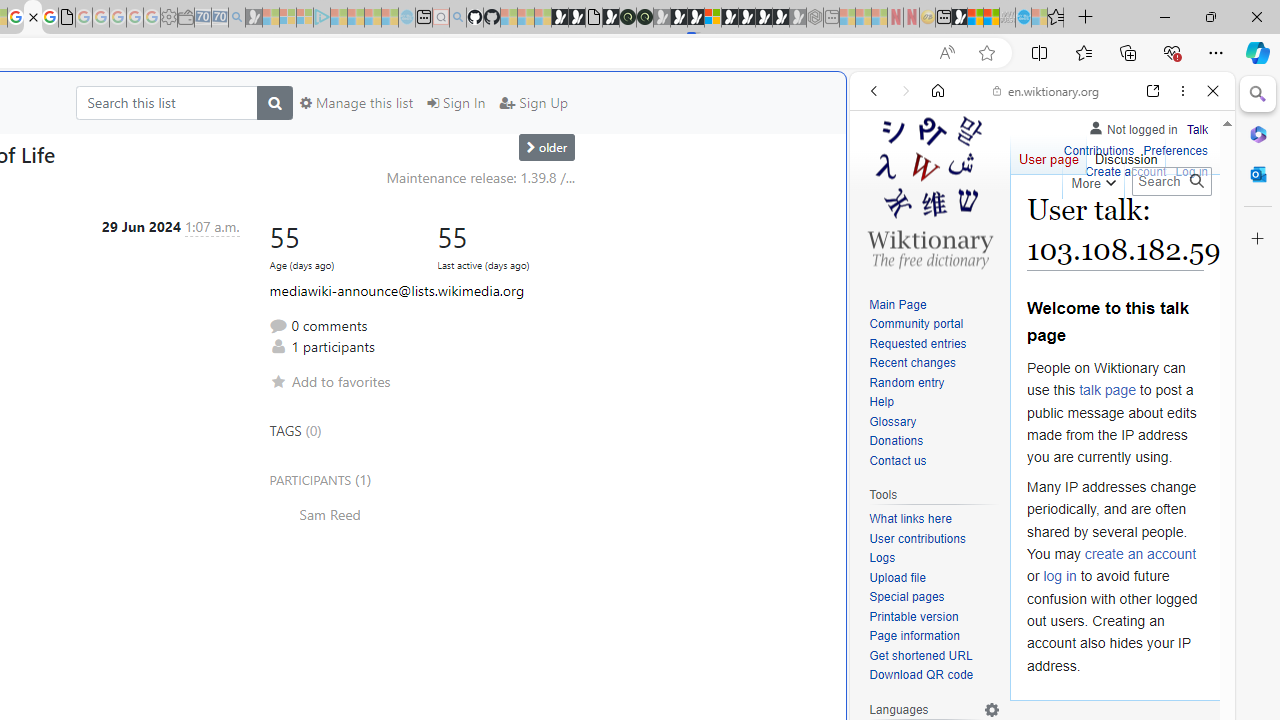  I want to click on Web scope, so click(882, 180).